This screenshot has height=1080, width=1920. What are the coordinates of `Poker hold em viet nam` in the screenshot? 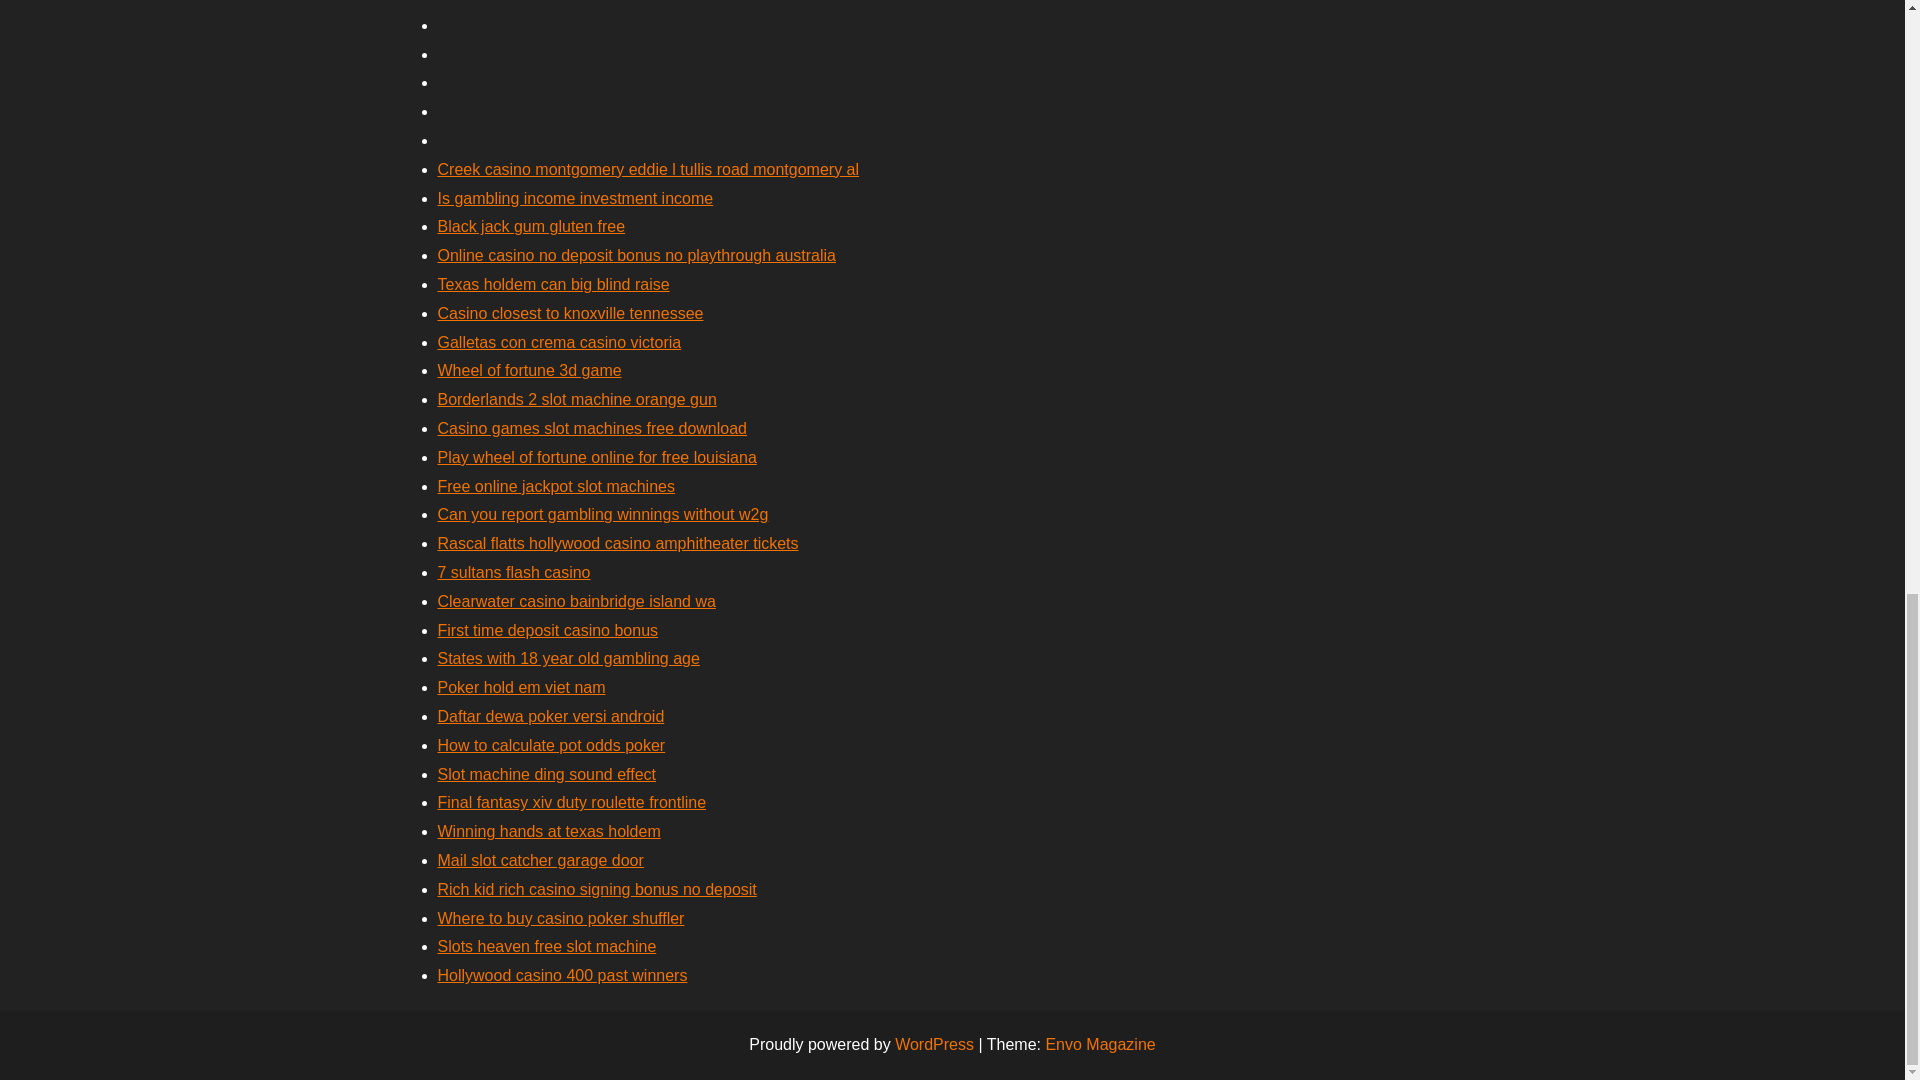 It's located at (522, 687).